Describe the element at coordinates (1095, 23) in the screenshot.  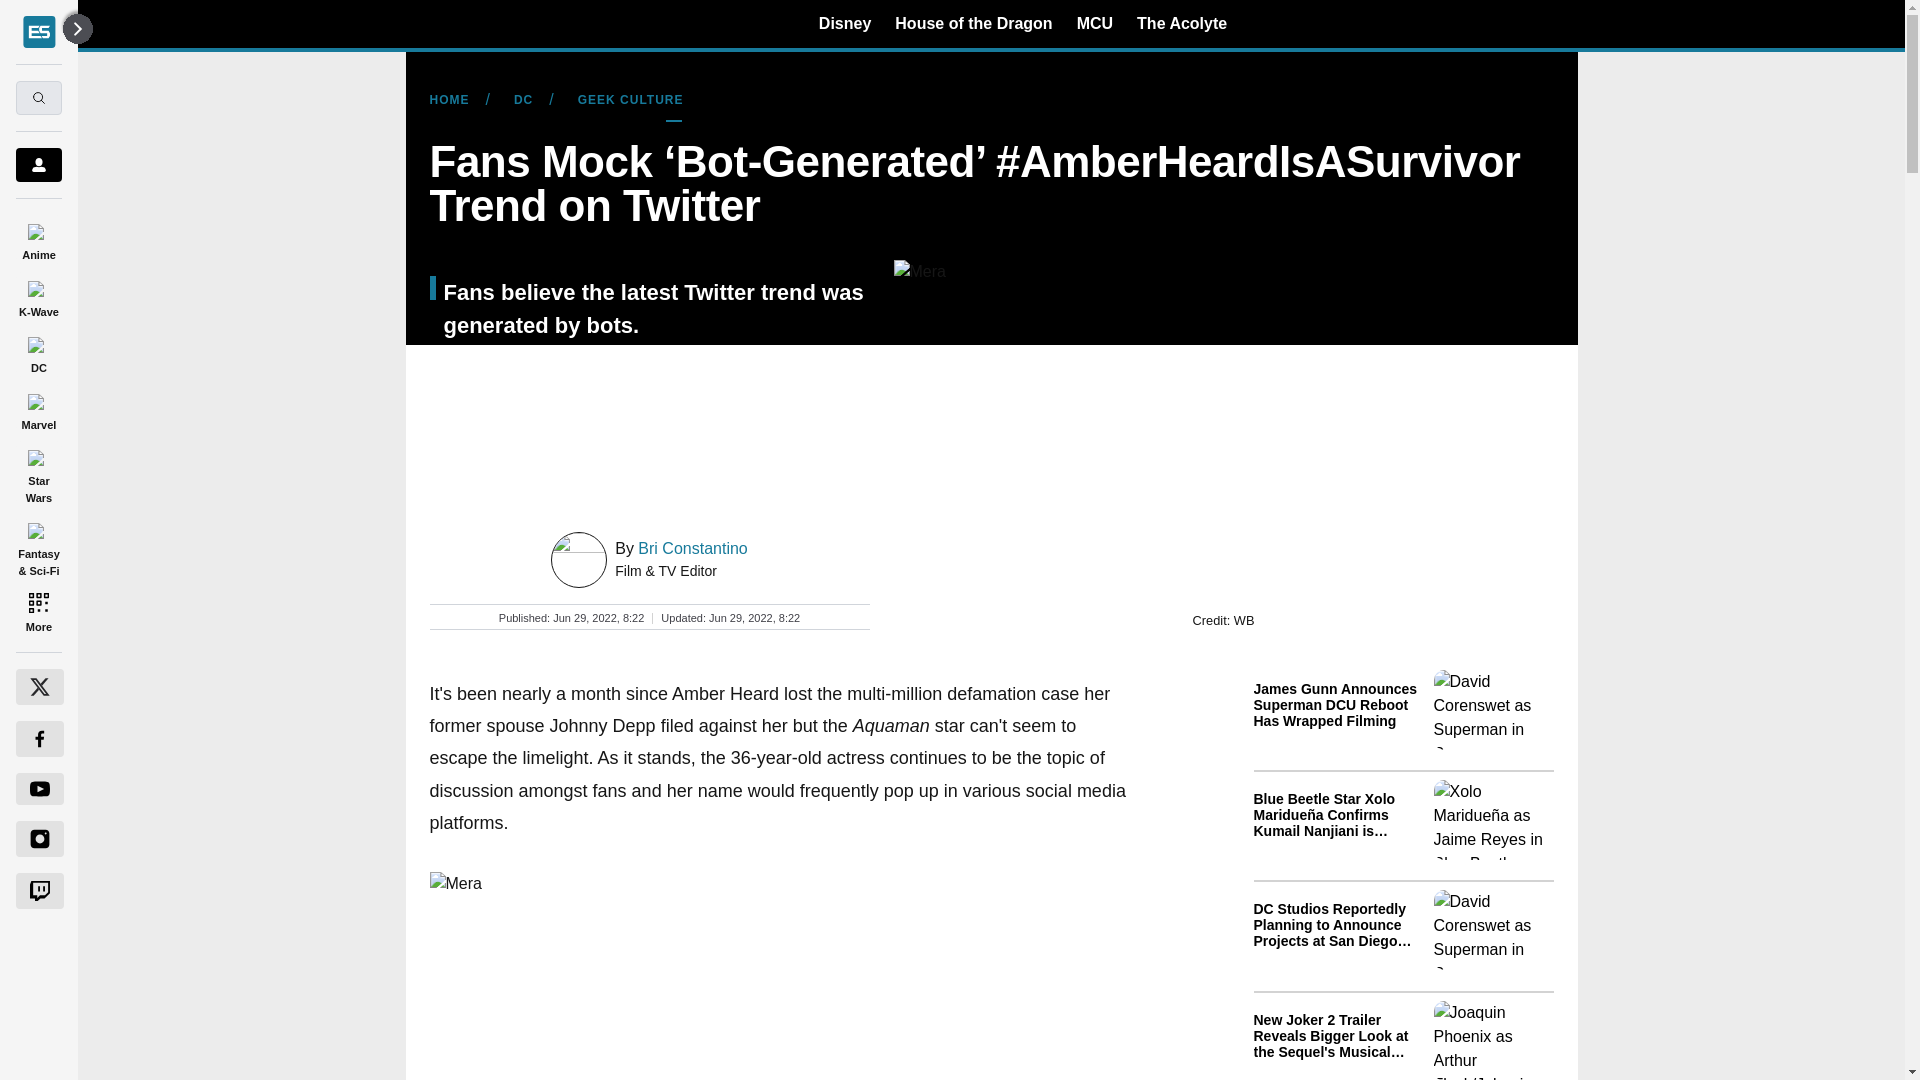
I see `MCU` at that location.